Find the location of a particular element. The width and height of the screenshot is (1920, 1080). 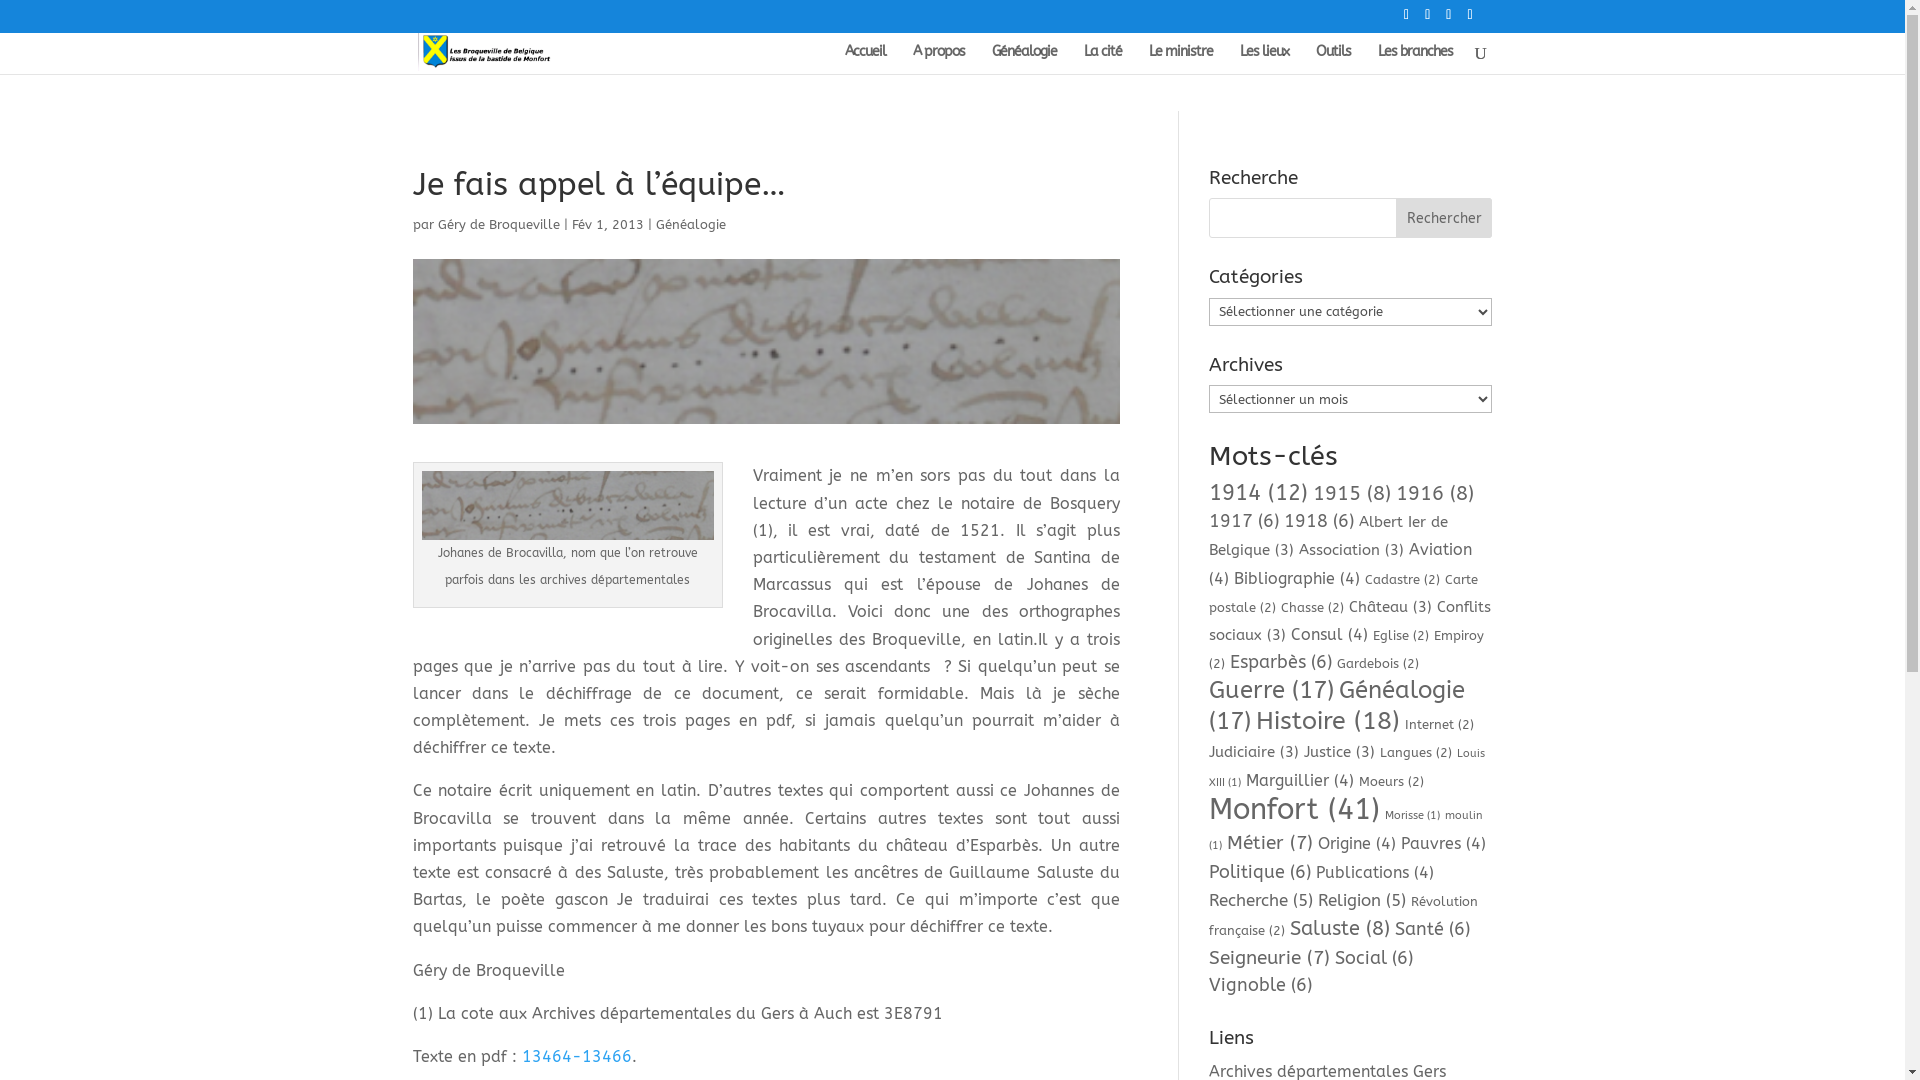

Empiroy (2) is located at coordinates (1346, 650).